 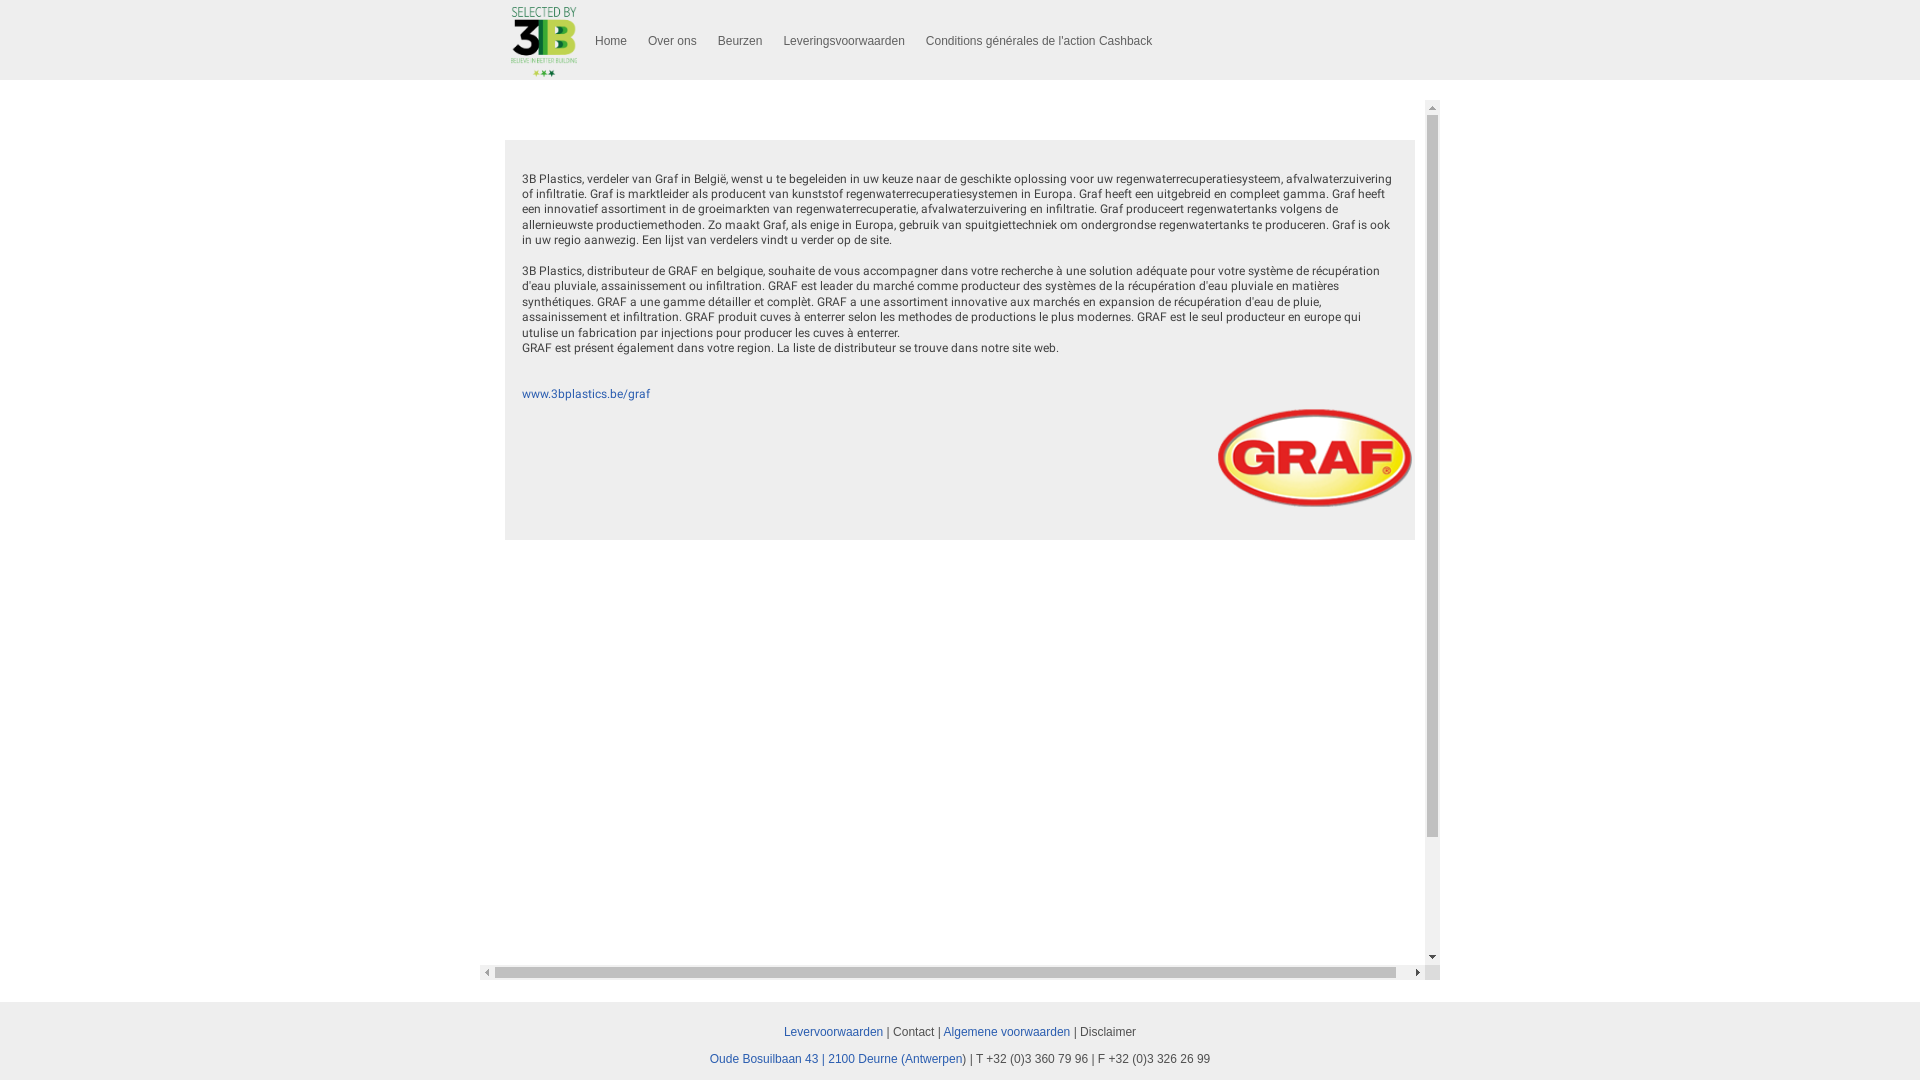 I want to click on Oude Bosuilbaan 43 | 2100 Deurne (Antwerpen, so click(x=836, y=1059).